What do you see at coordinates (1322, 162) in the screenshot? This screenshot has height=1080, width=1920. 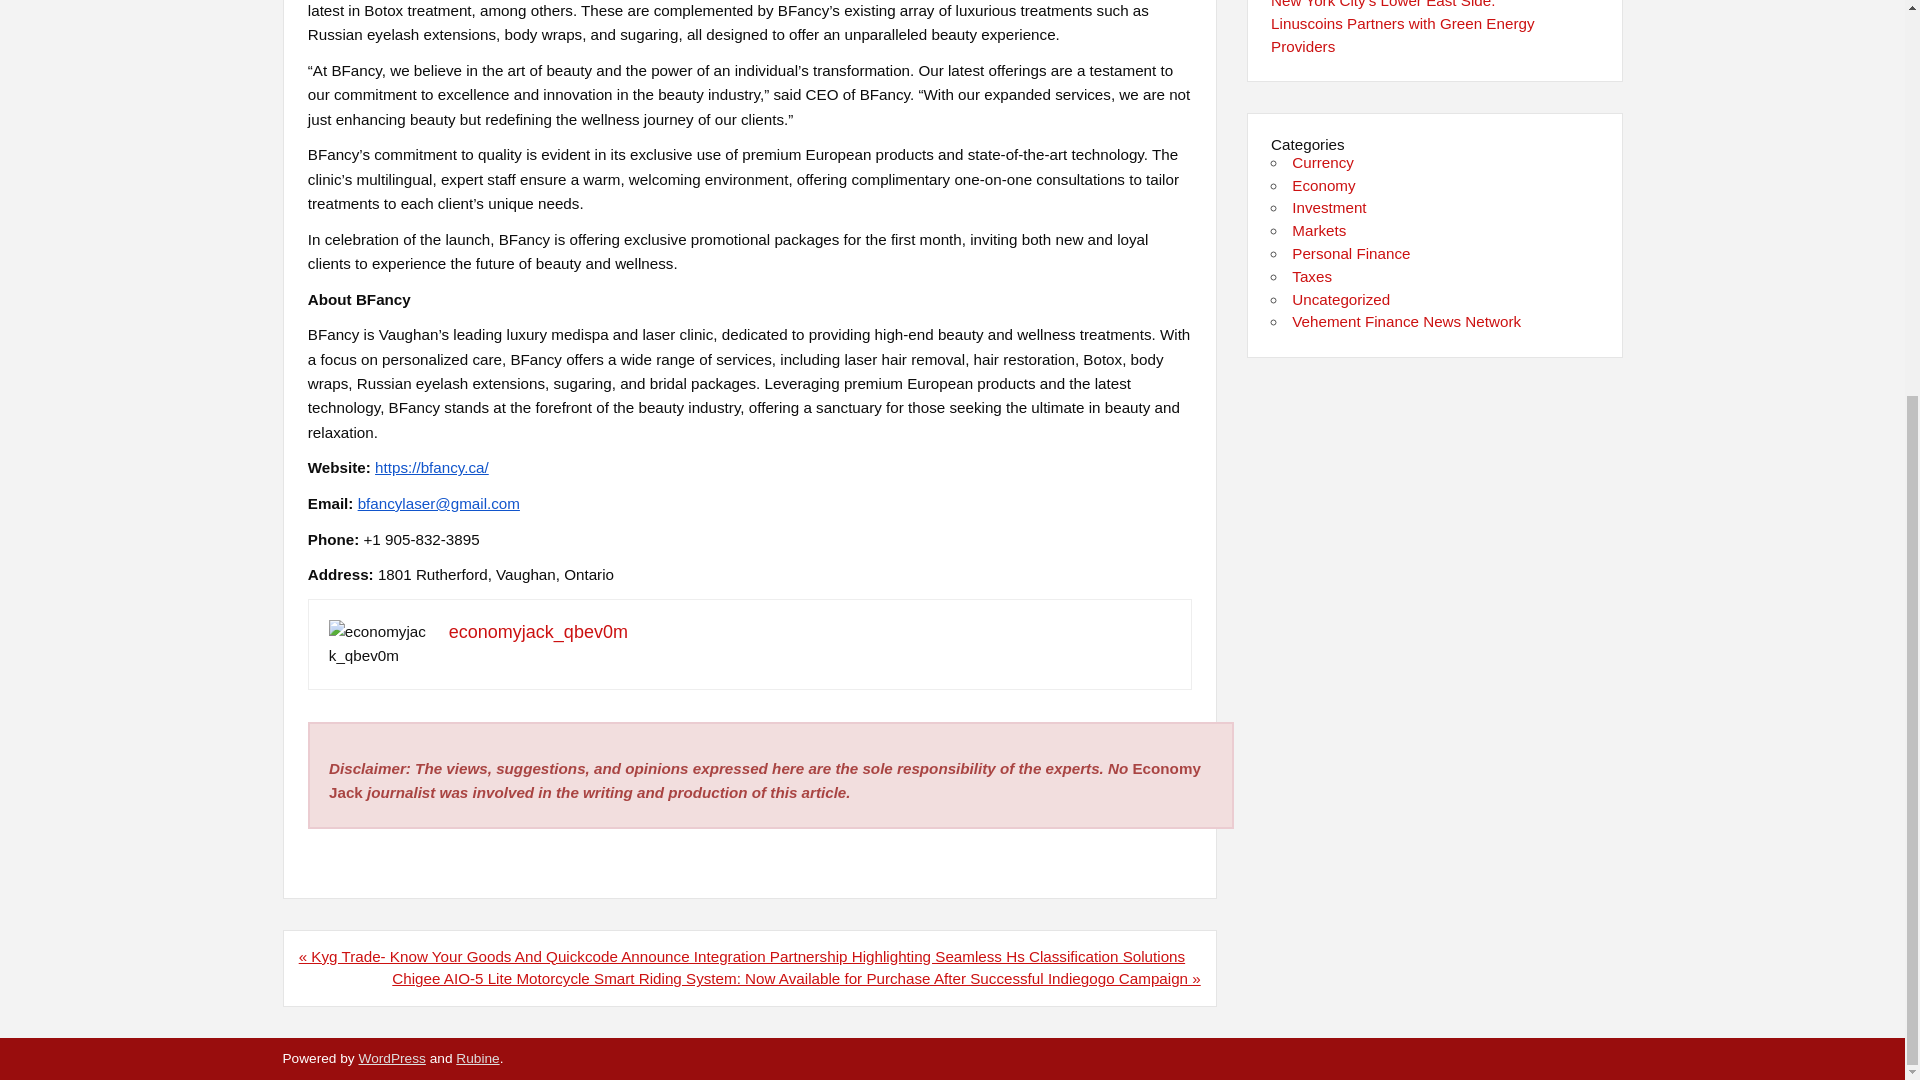 I see `Currency` at bounding box center [1322, 162].